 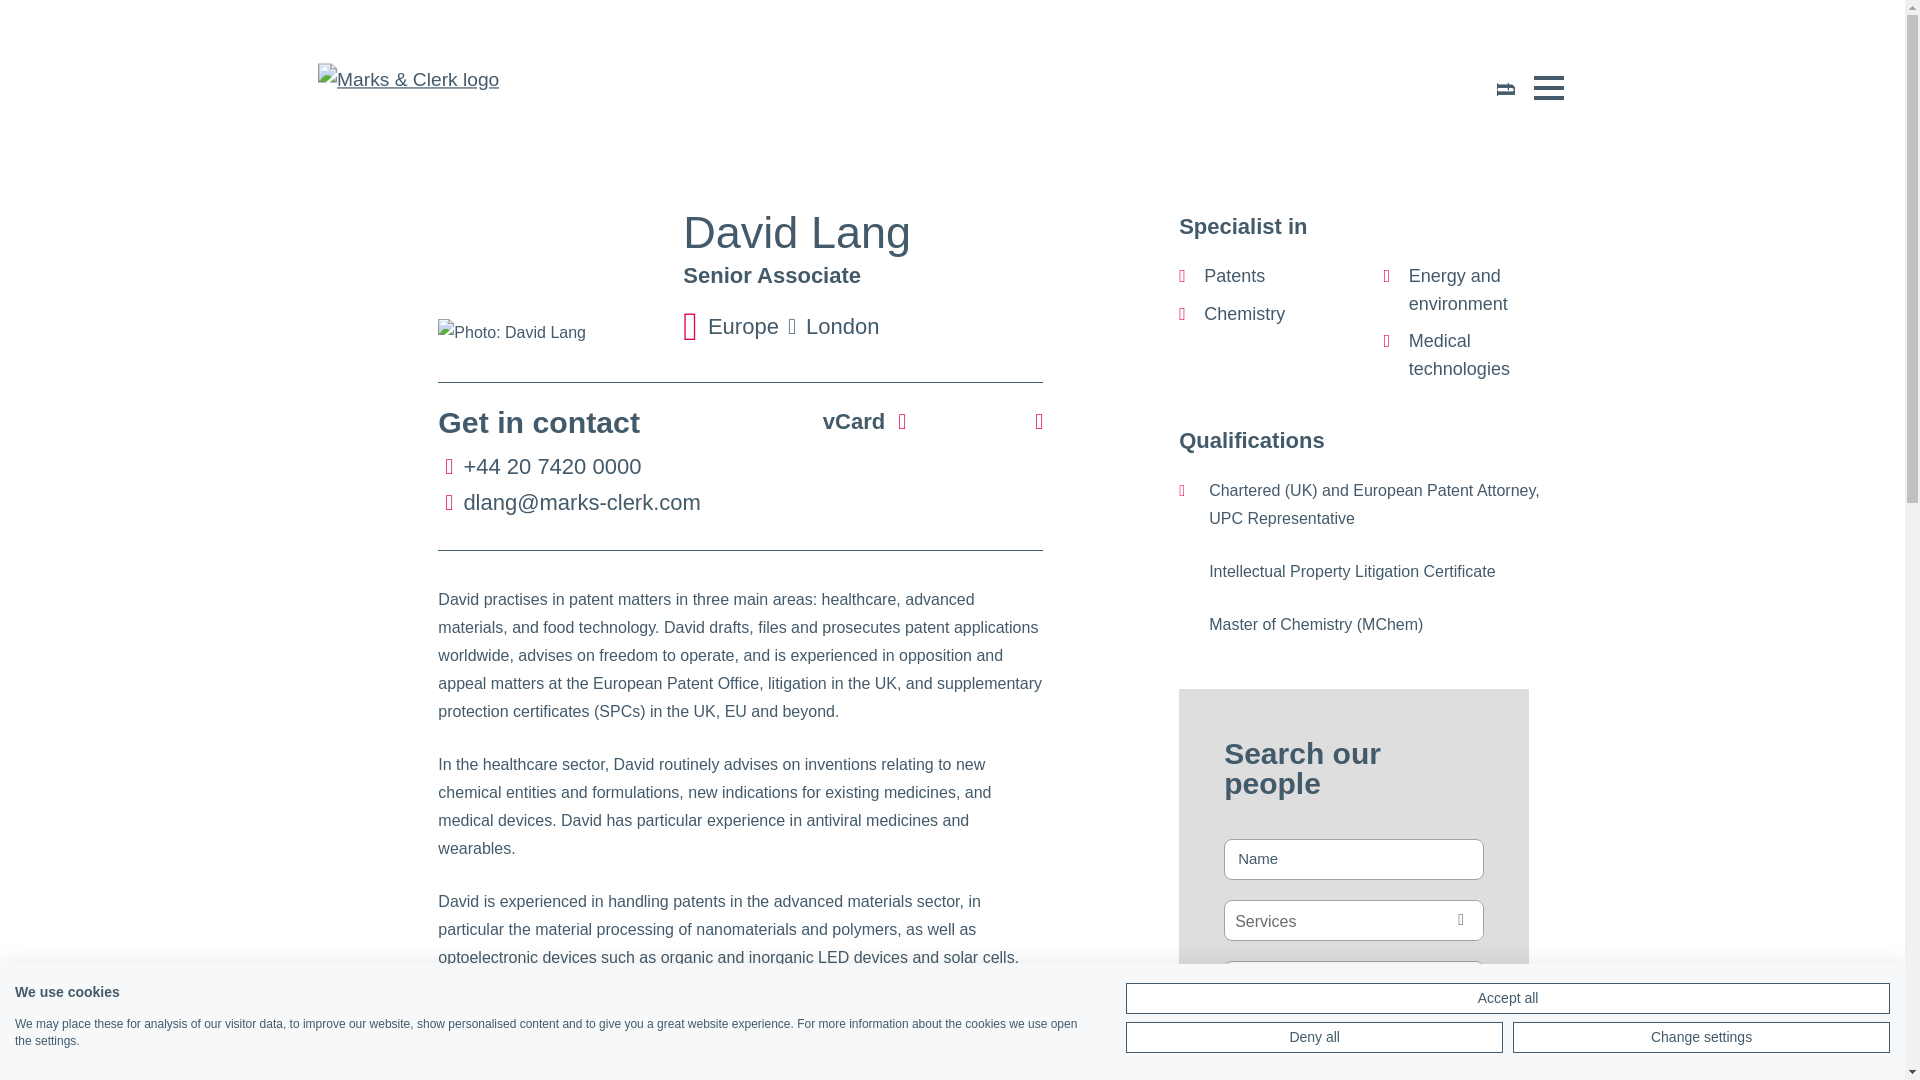 I want to click on undefined, so click(x=392, y=76).